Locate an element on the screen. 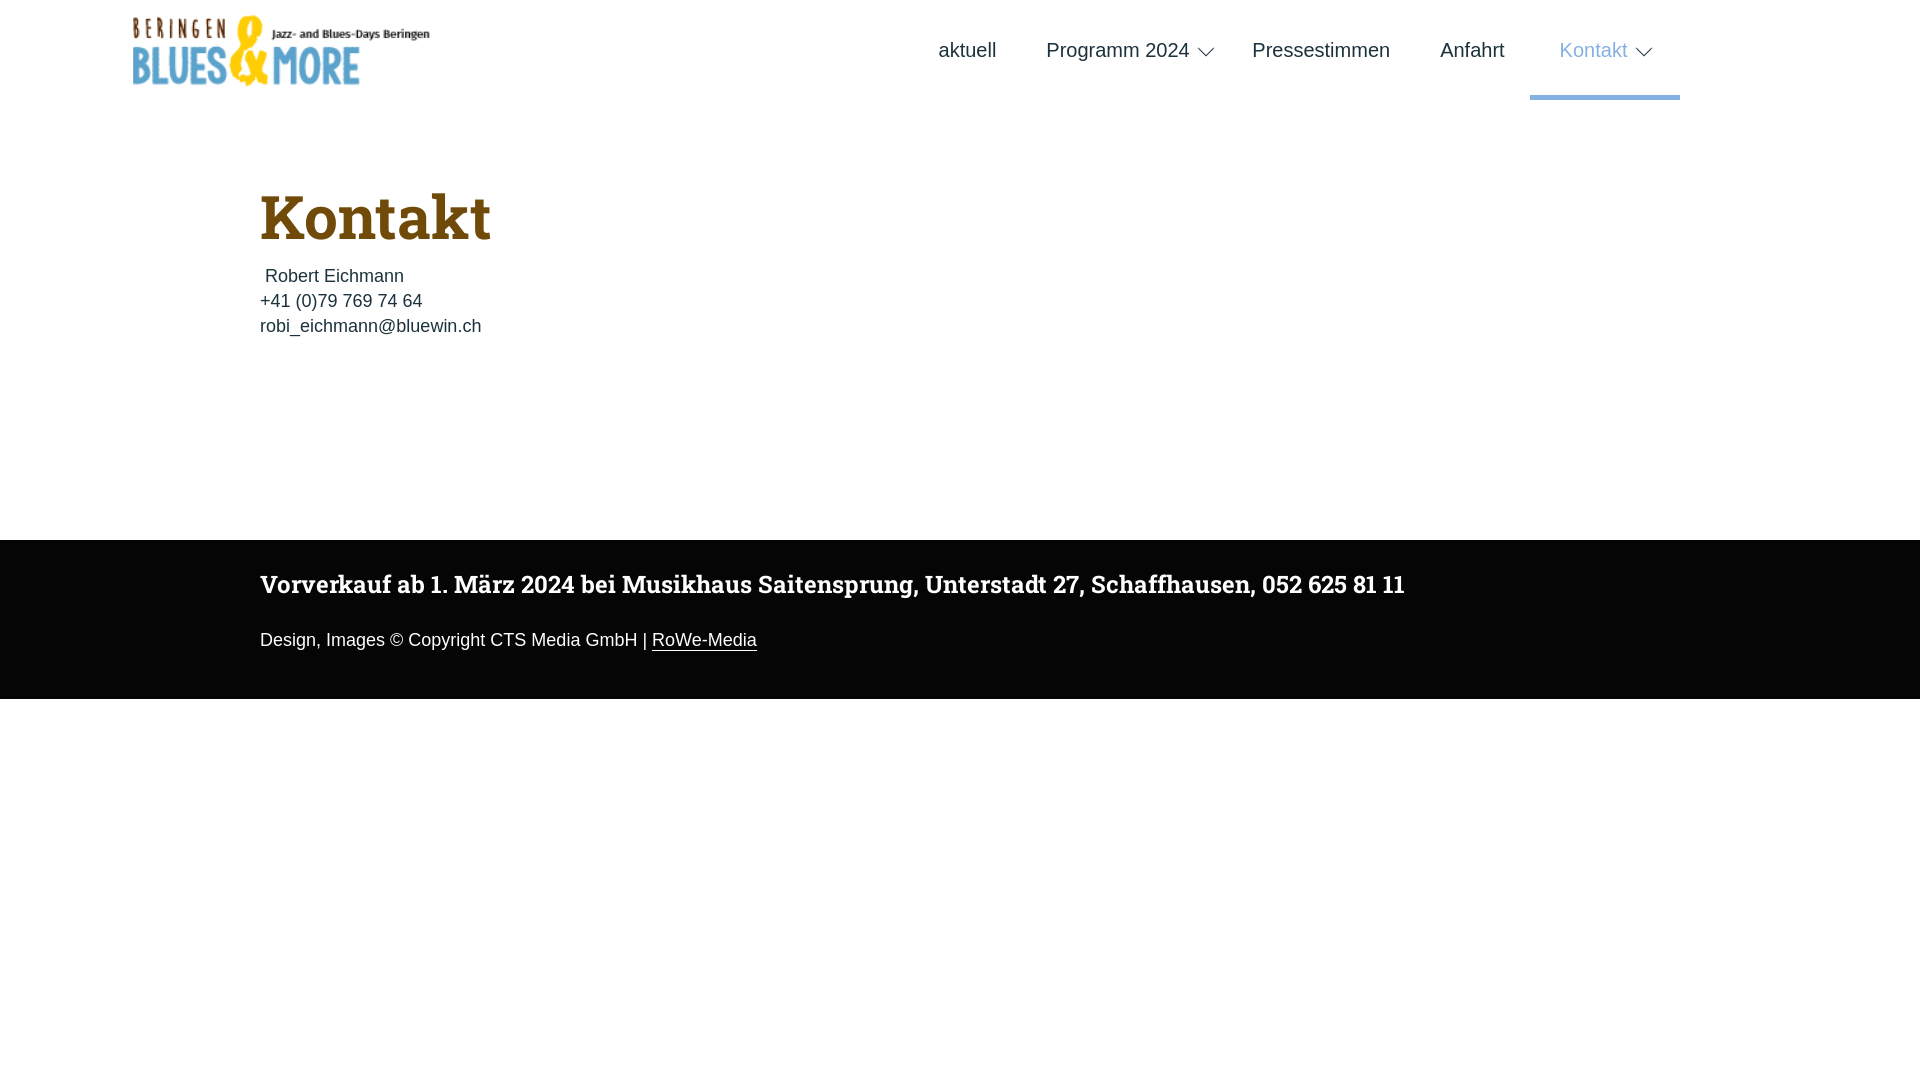 This screenshot has height=1080, width=1920. Musikhaus Saitensprung is located at coordinates (768, 584).